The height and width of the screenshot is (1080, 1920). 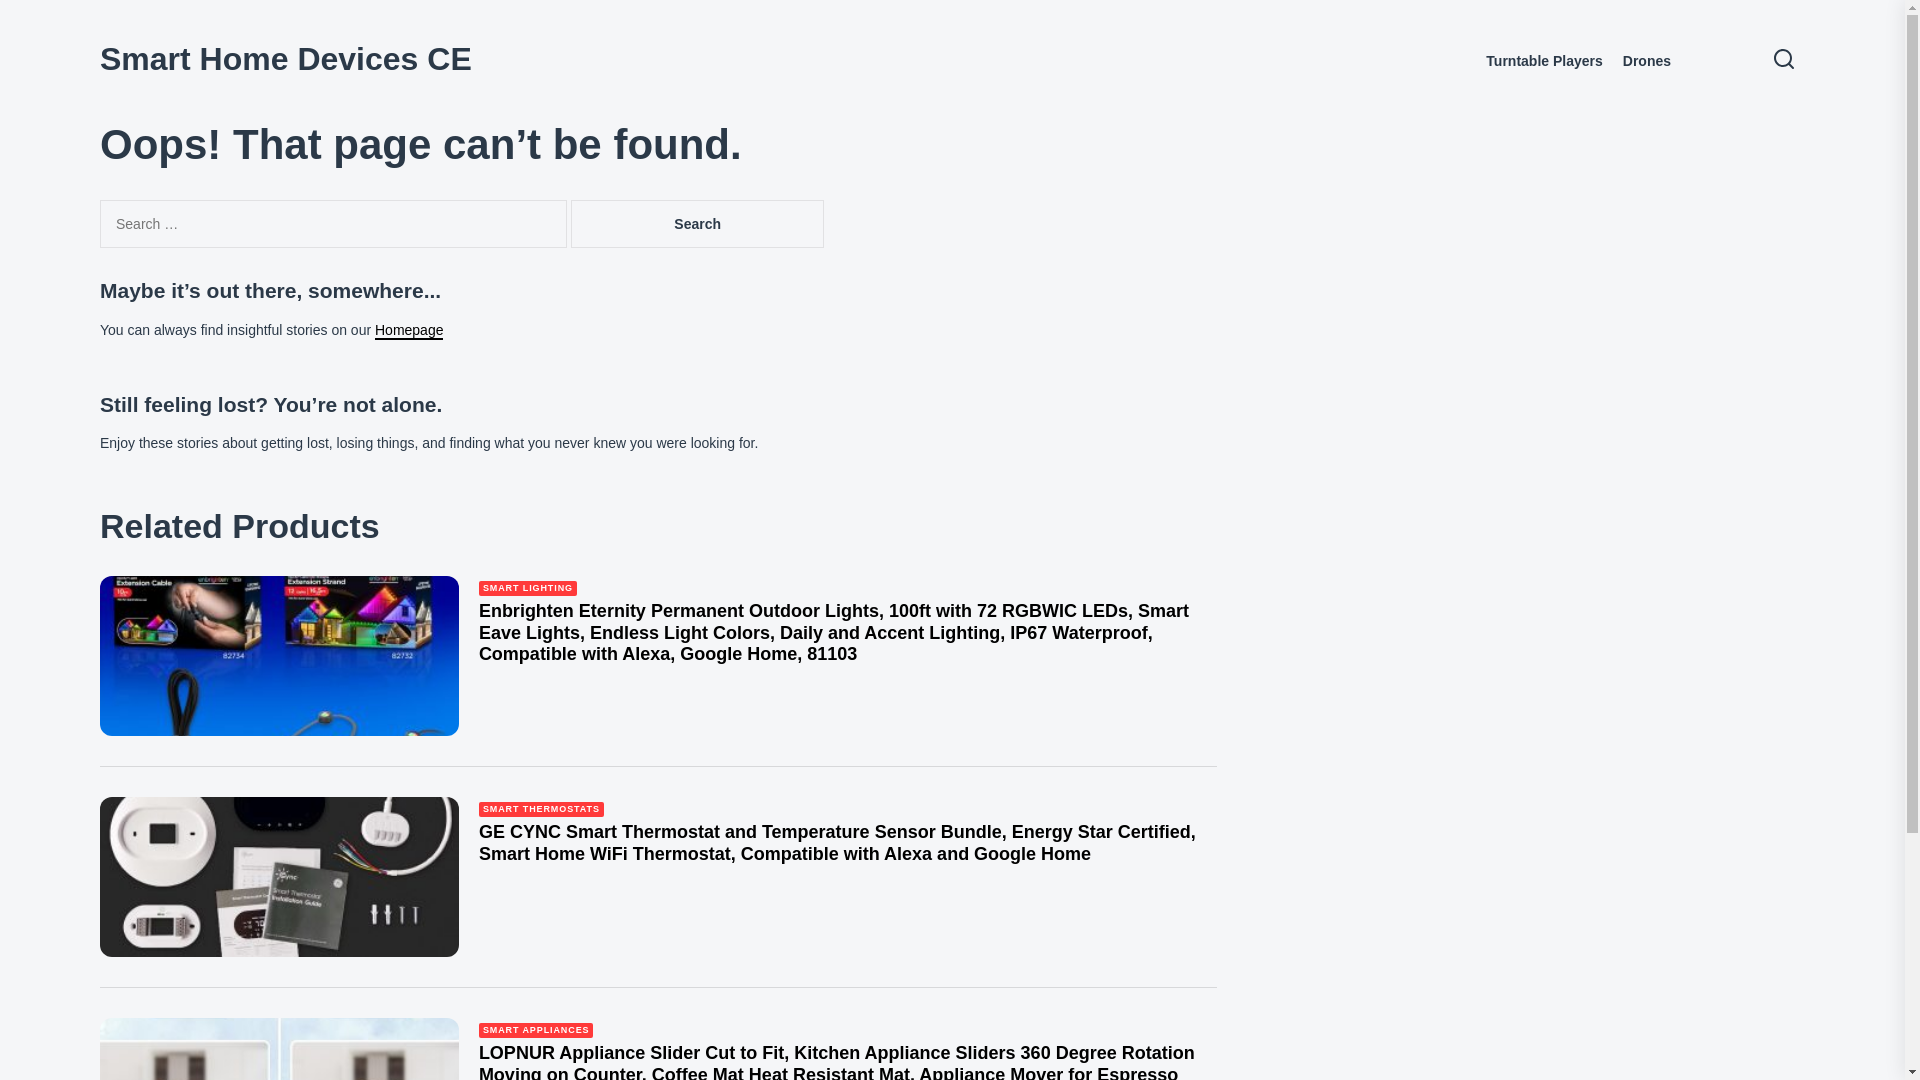 I want to click on SMART LIGHTING, so click(x=528, y=588).